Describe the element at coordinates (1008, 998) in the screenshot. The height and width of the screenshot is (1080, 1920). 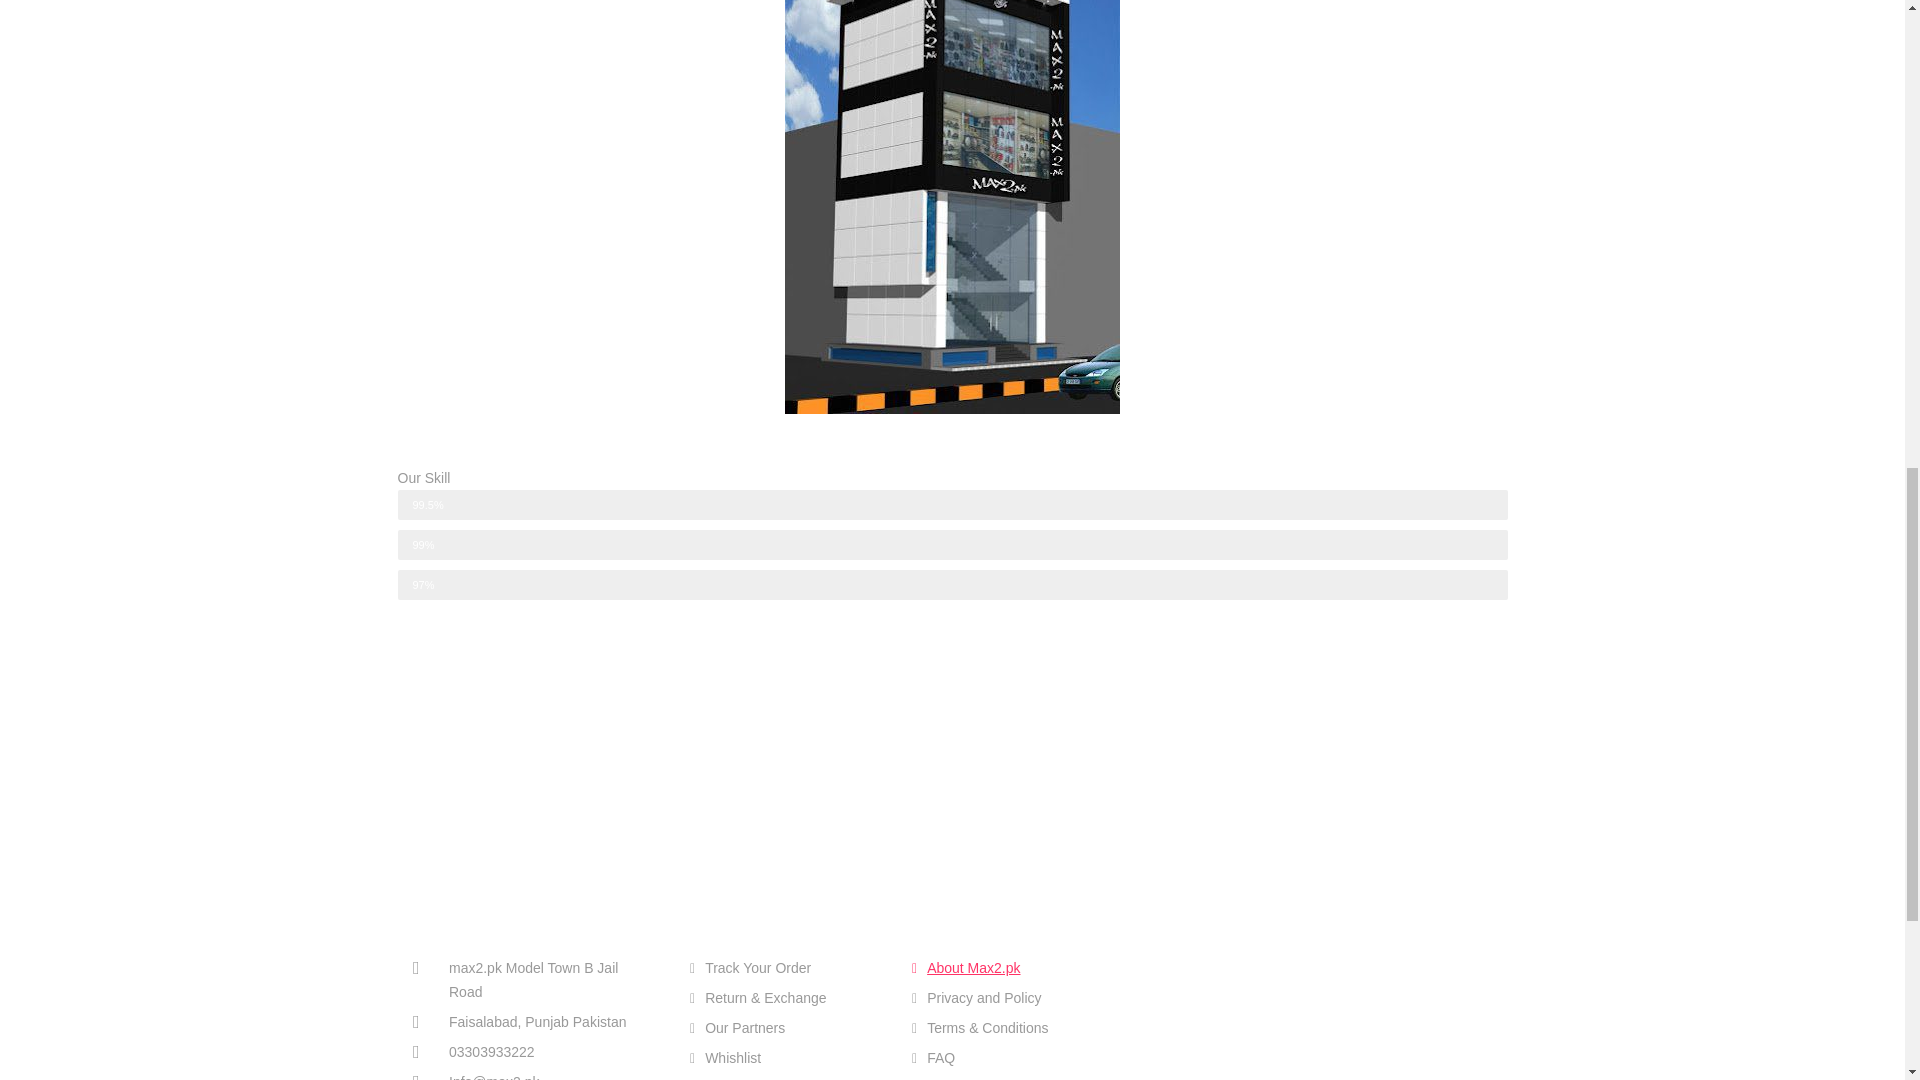
I see `Privacy and Policy` at that location.